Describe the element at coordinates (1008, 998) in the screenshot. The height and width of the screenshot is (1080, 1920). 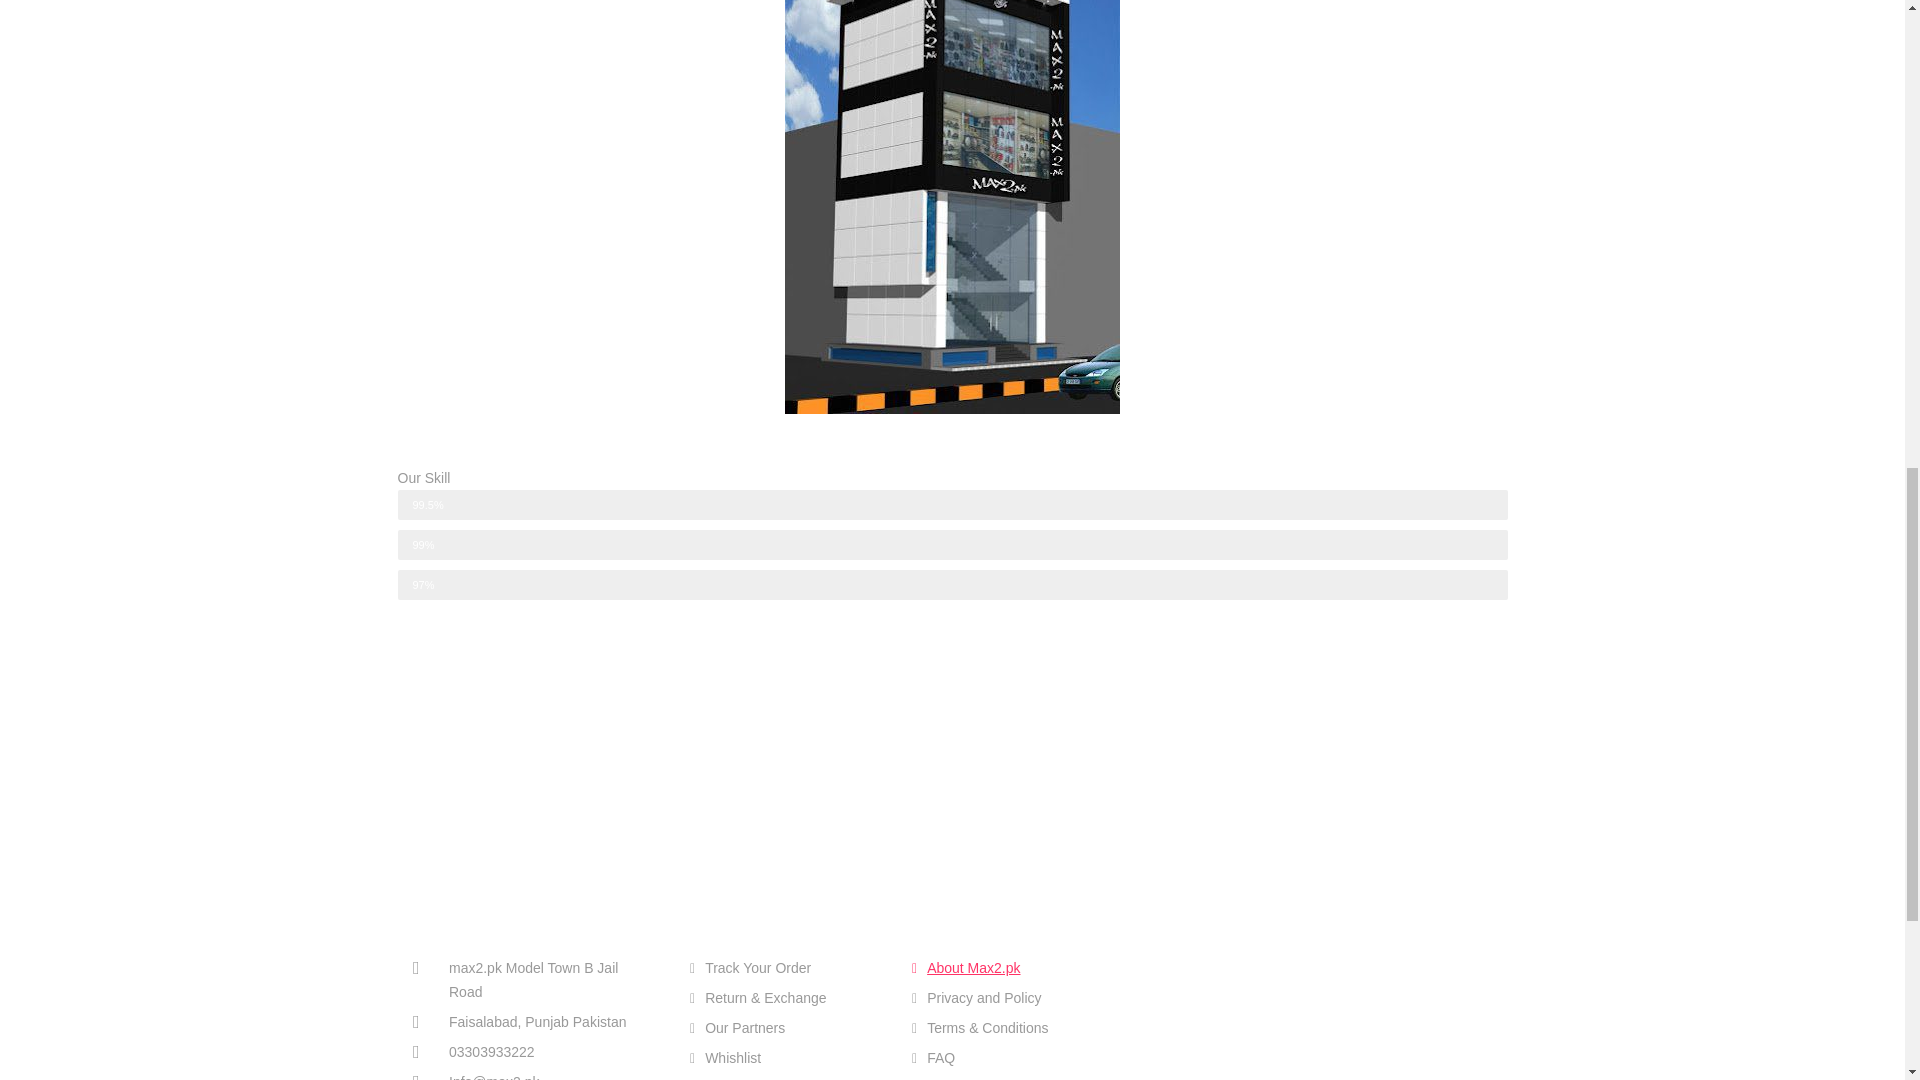
I see `Privacy and Policy` at that location.